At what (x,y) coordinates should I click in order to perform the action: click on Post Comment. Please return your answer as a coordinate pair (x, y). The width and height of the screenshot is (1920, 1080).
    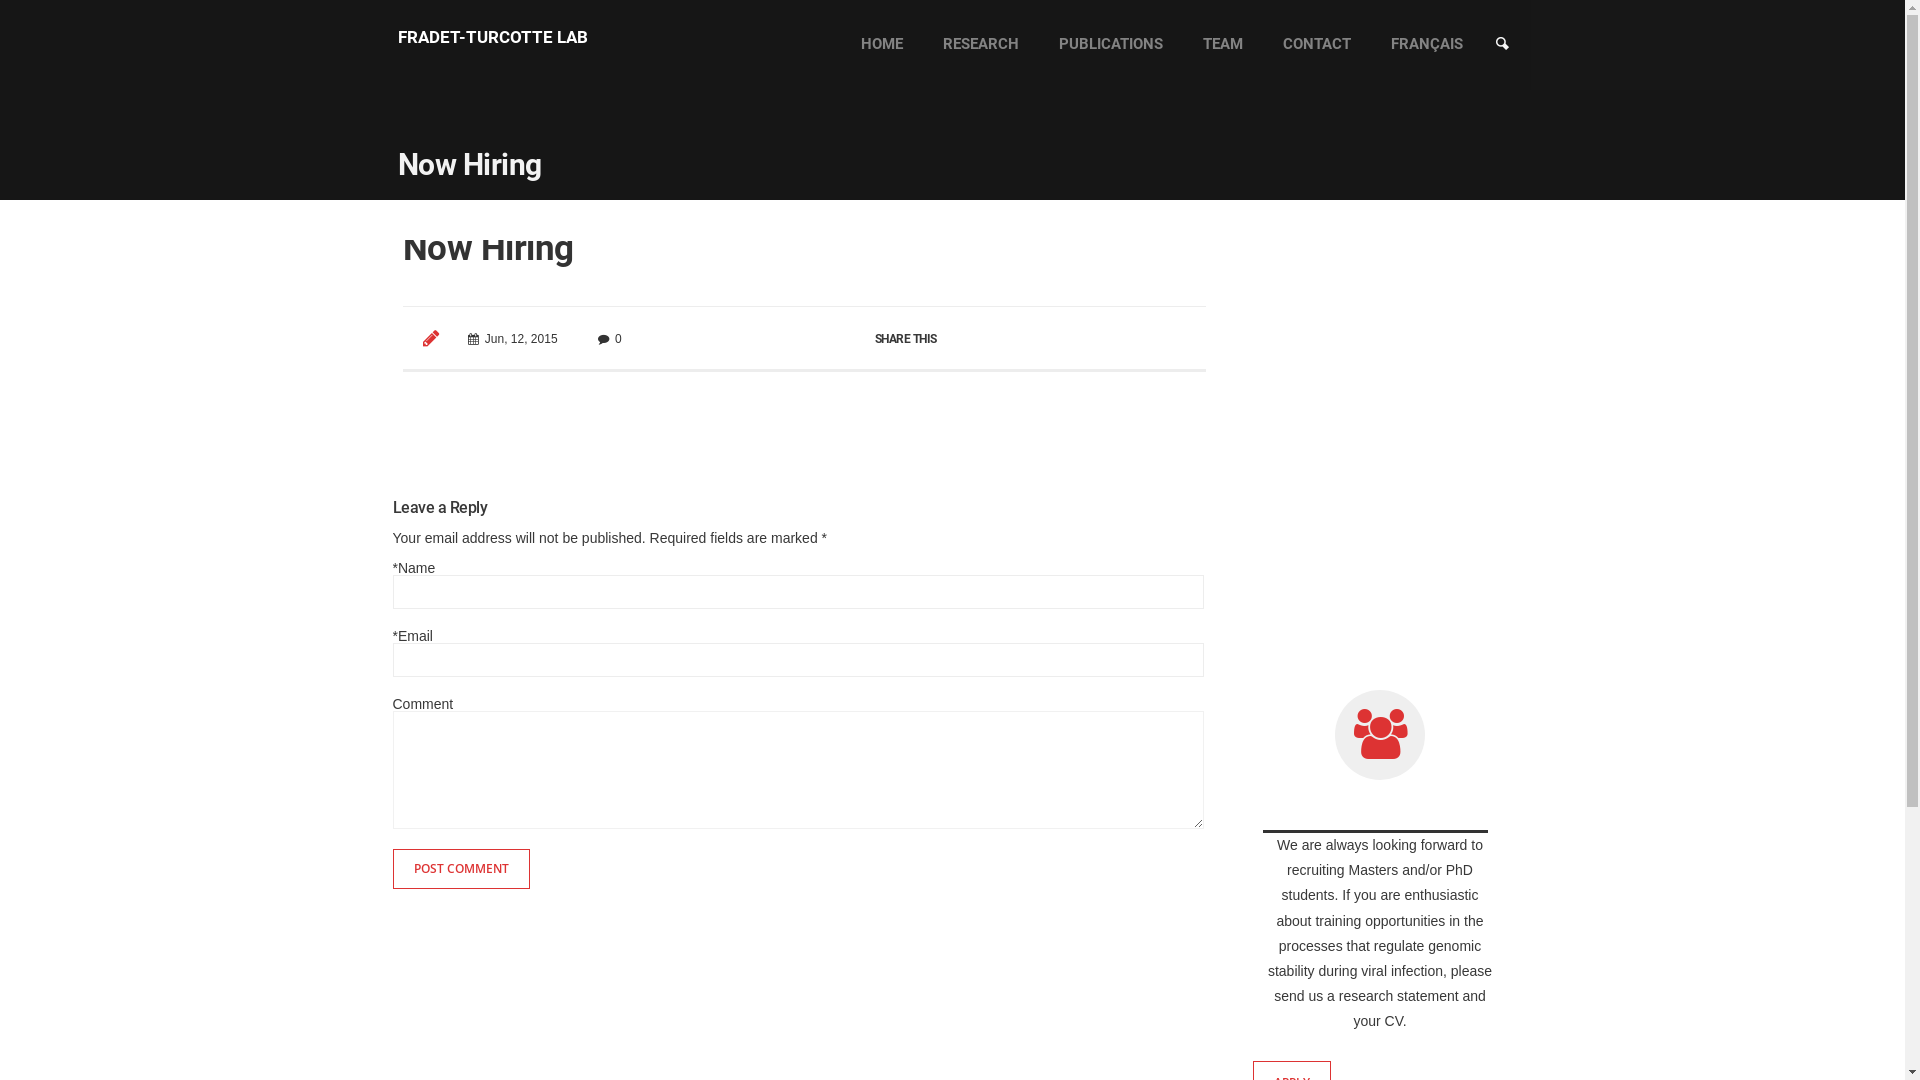
    Looking at the image, I should click on (406, 22).